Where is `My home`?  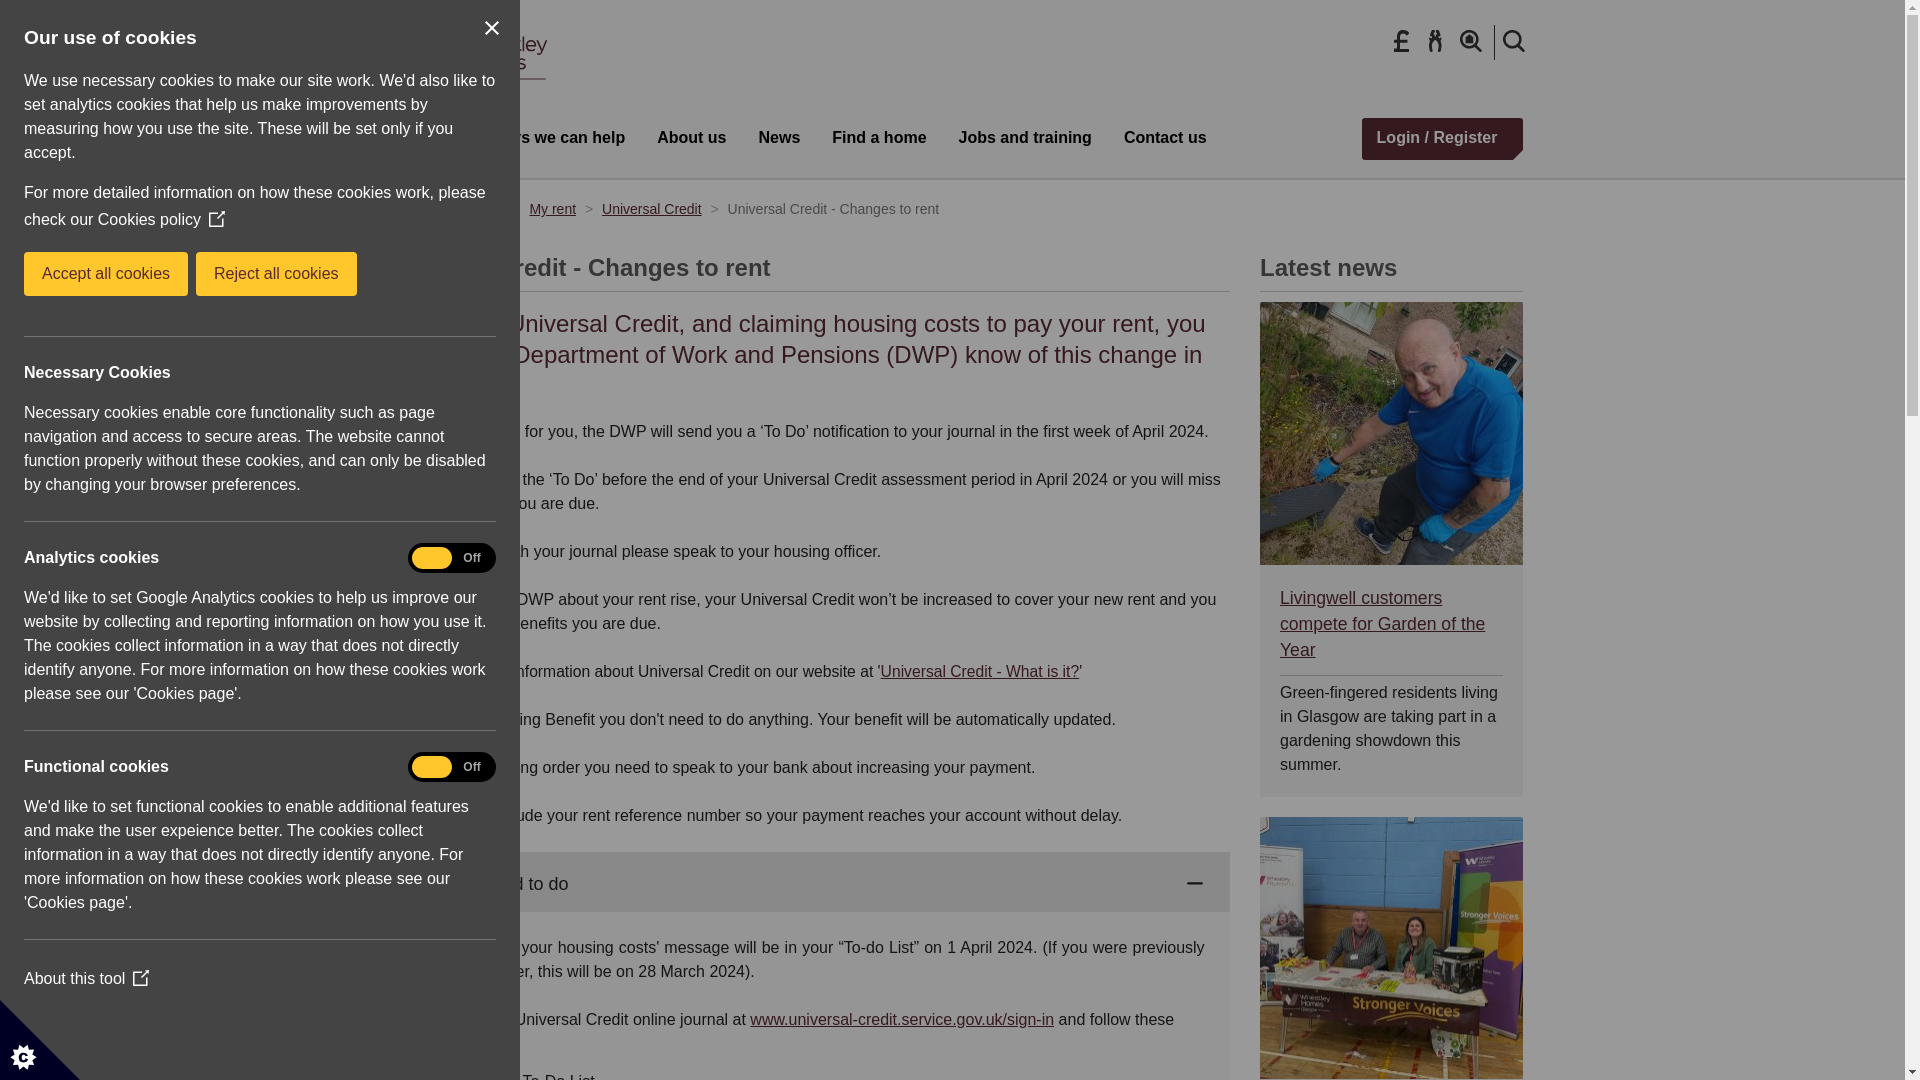 My home is located at coordinates (474, 208).